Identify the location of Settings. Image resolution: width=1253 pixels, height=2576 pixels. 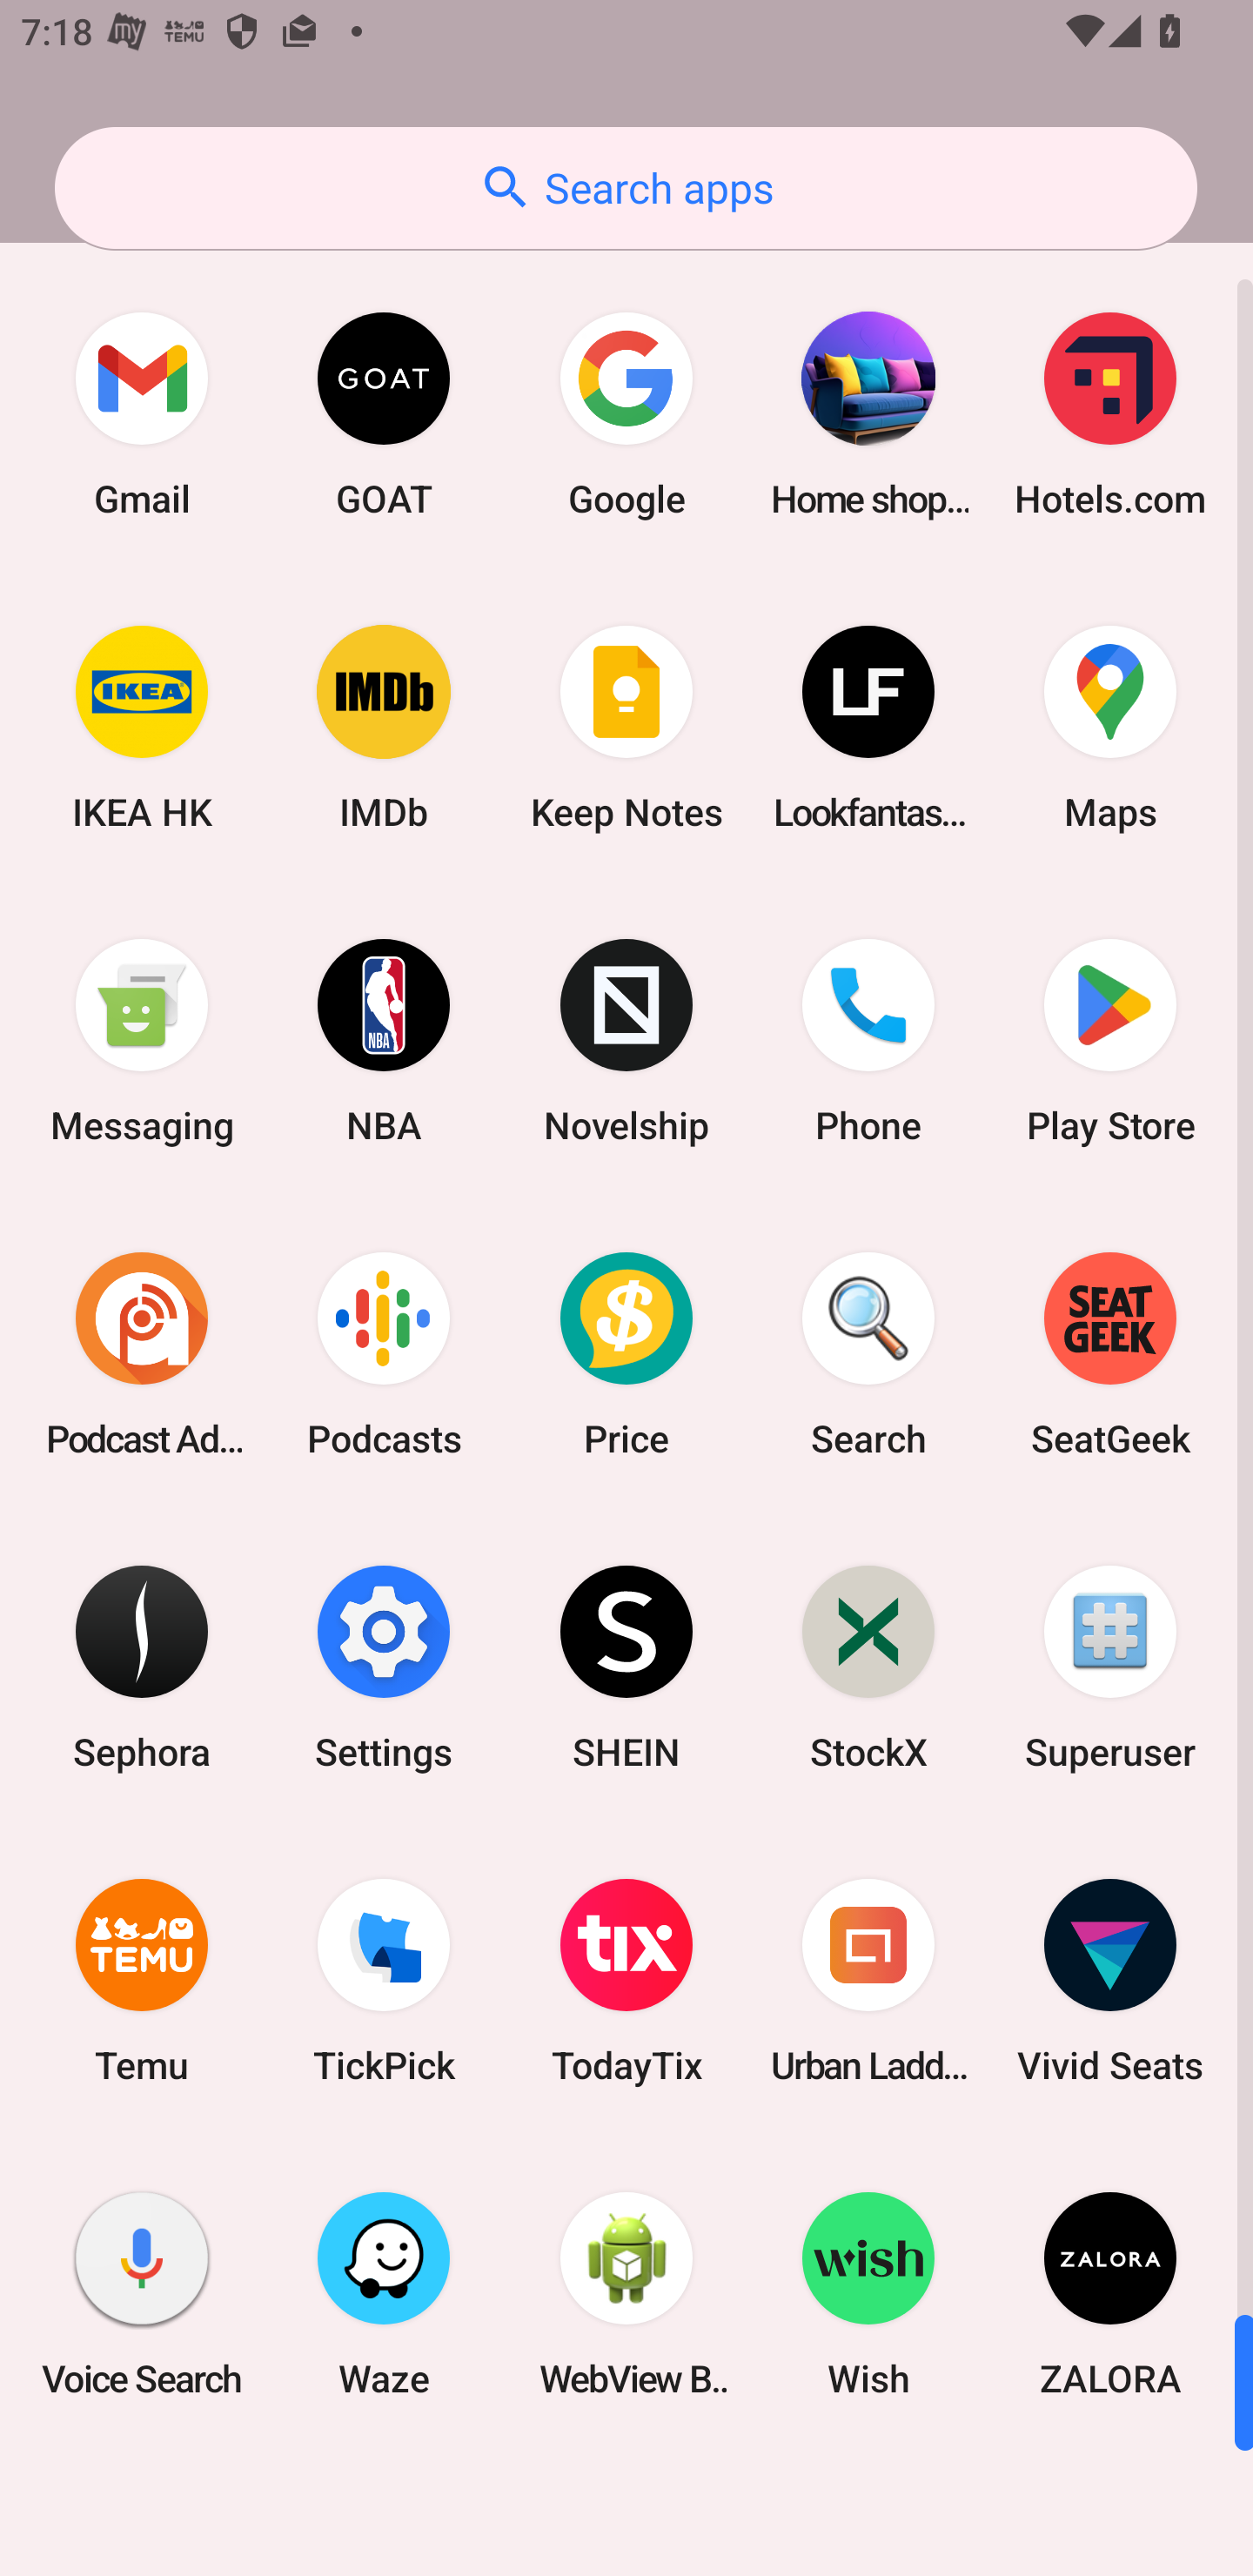
(384, 1666).